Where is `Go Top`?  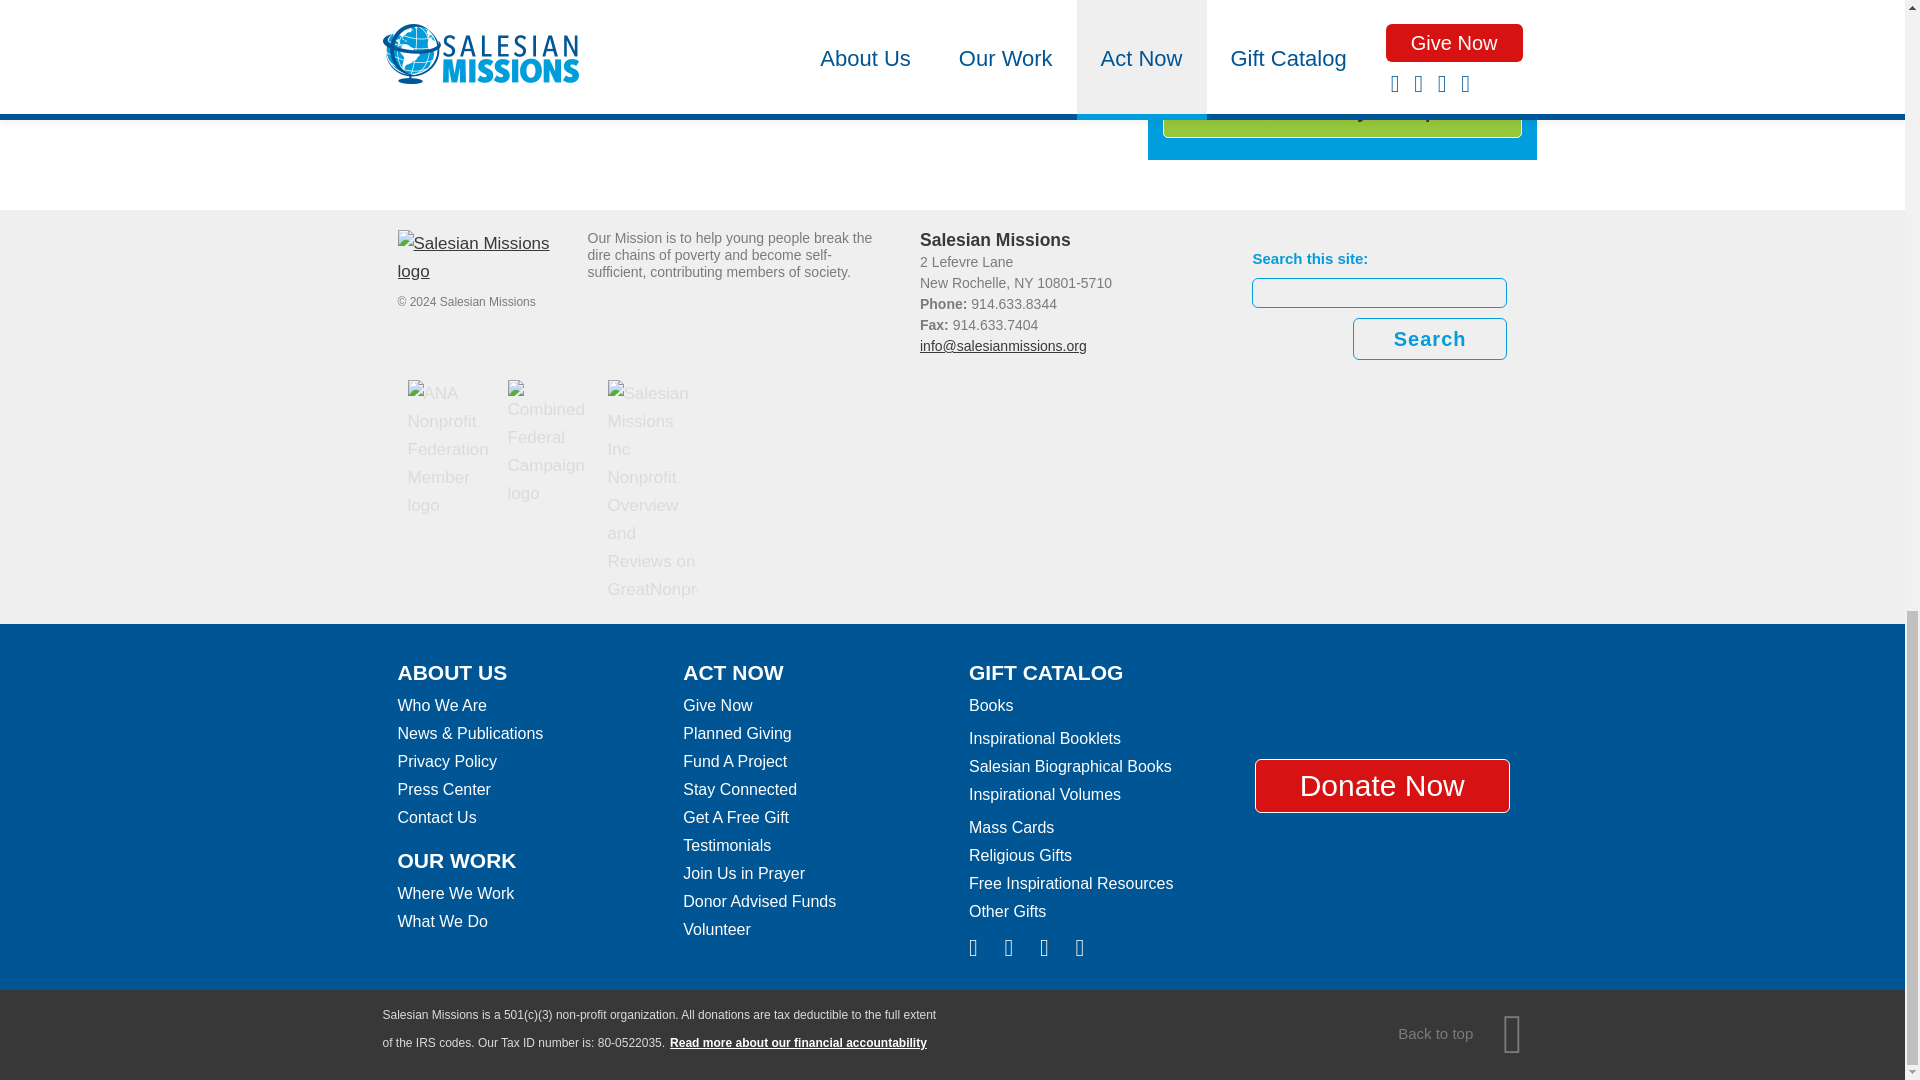 Go Top is located at coordinates (1460, 1033).